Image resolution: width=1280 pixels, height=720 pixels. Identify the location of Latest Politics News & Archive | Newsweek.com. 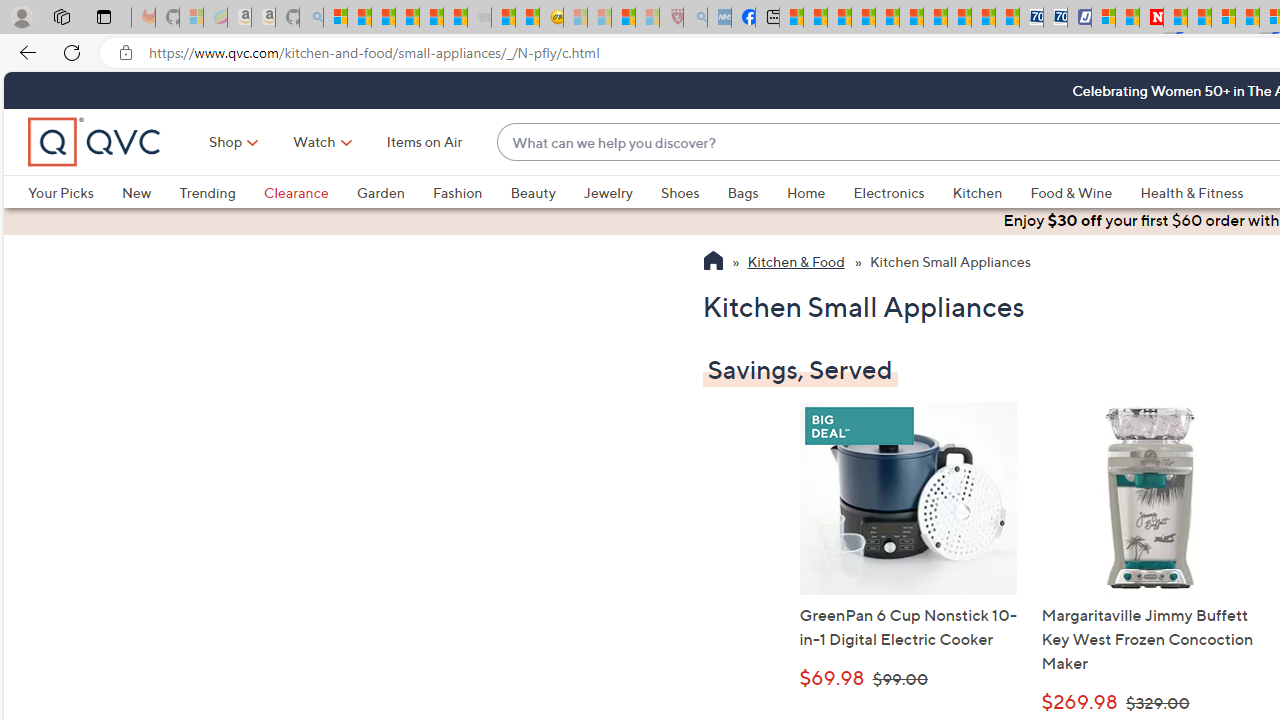
(1152, 18).